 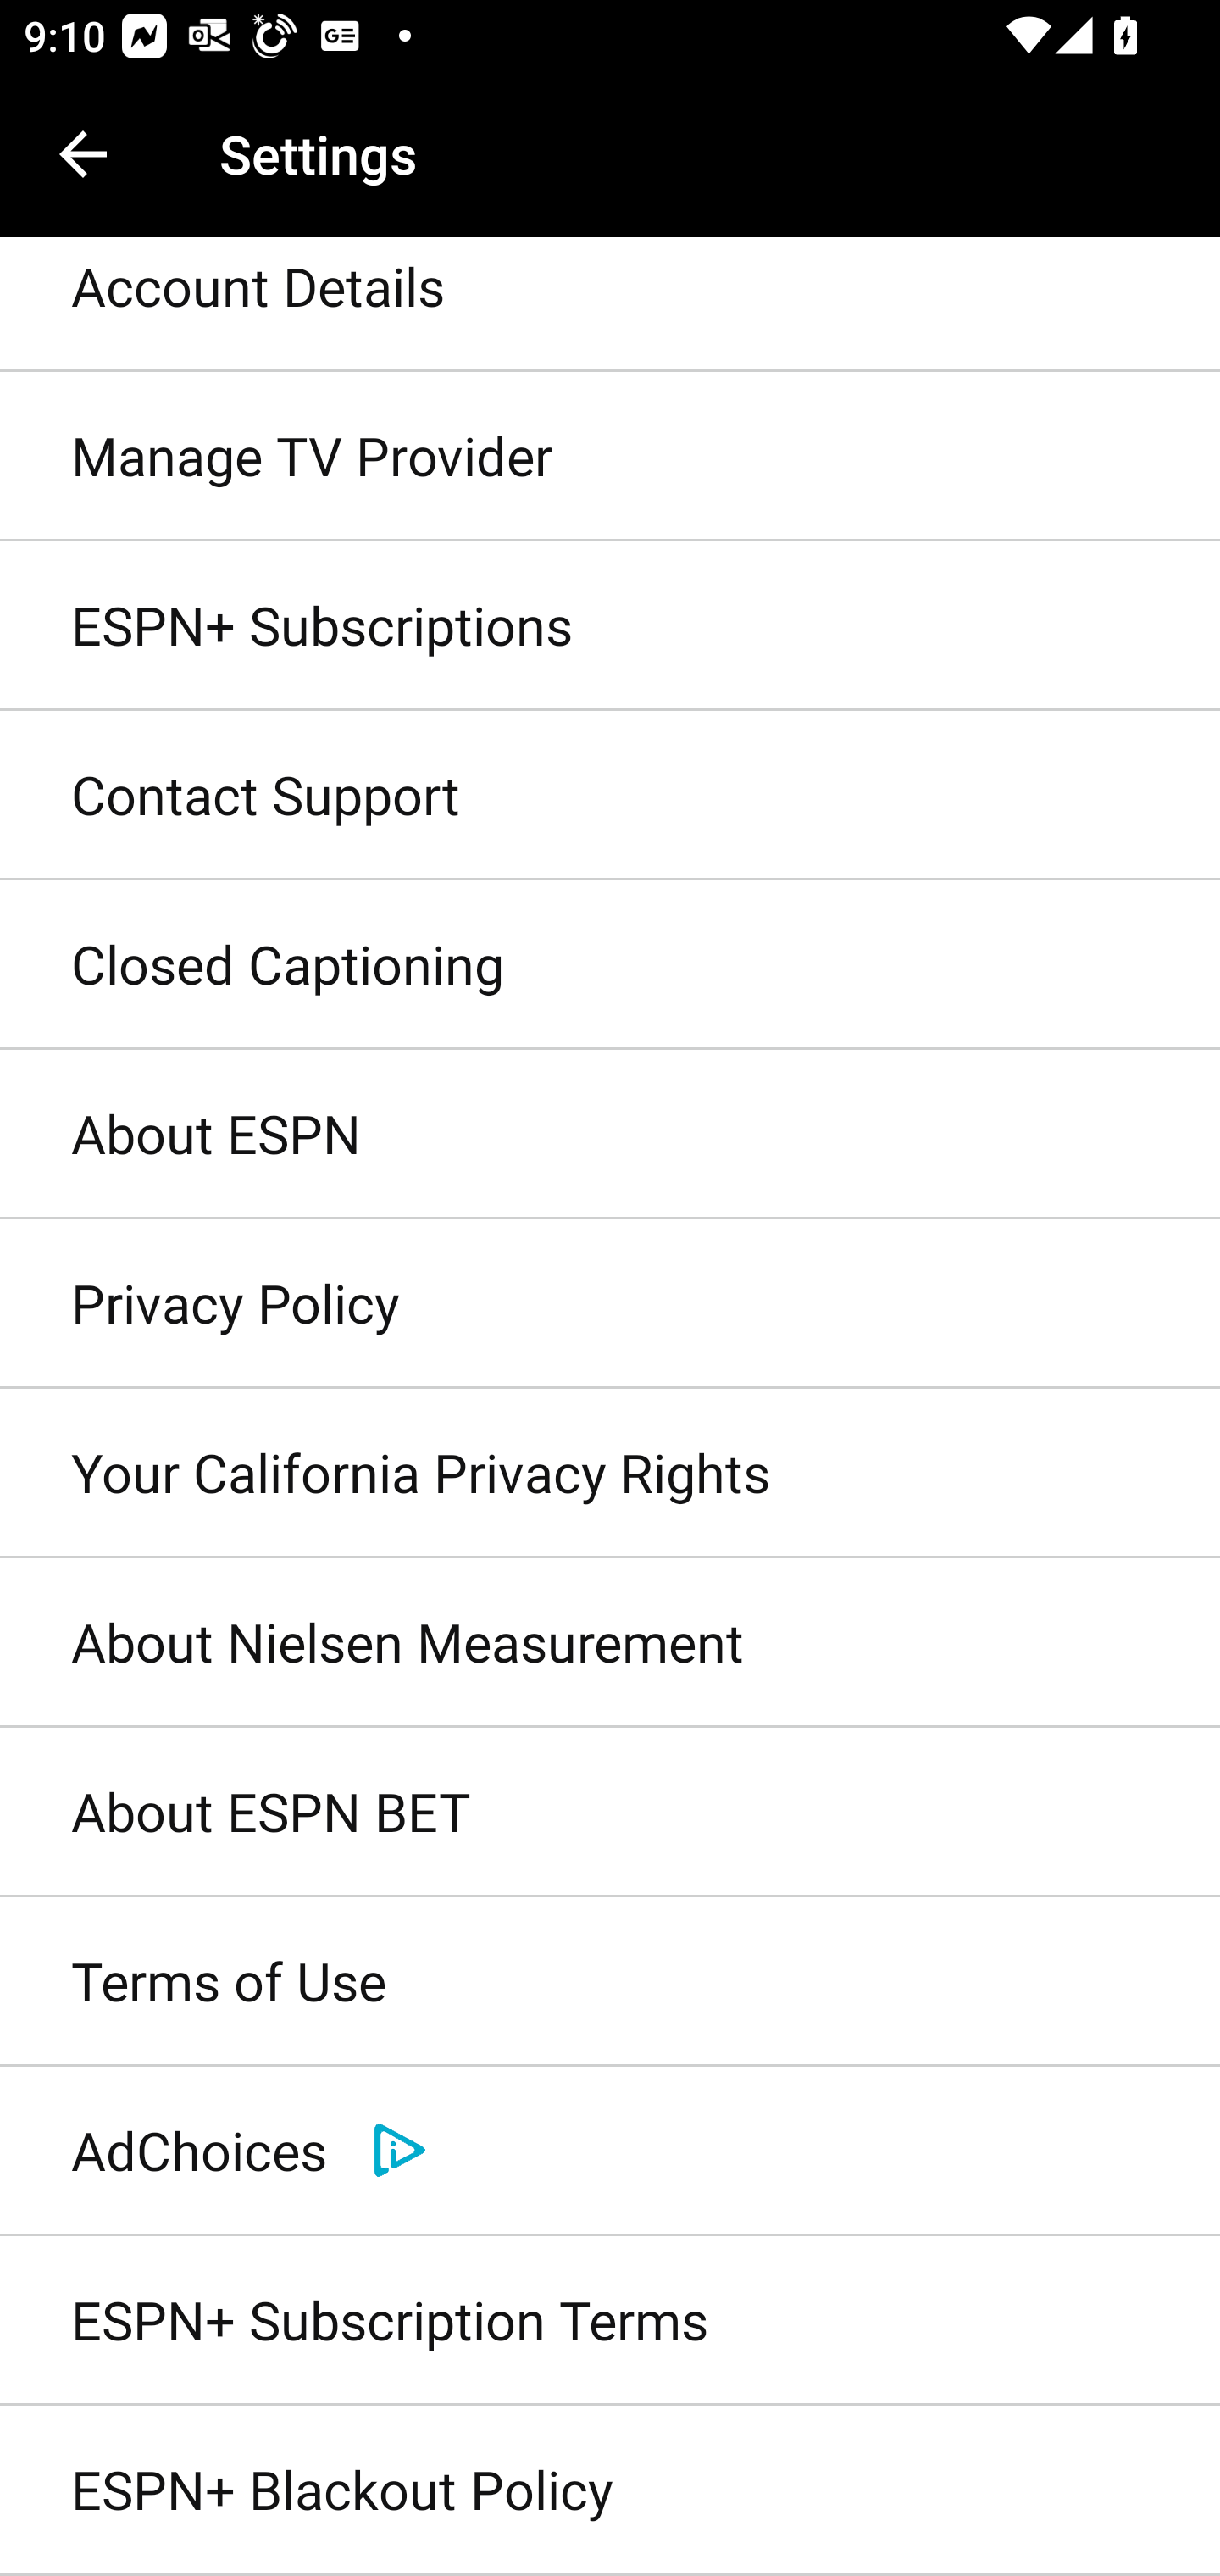 I want to click on About ESPN, so click(x=610, y=1135).